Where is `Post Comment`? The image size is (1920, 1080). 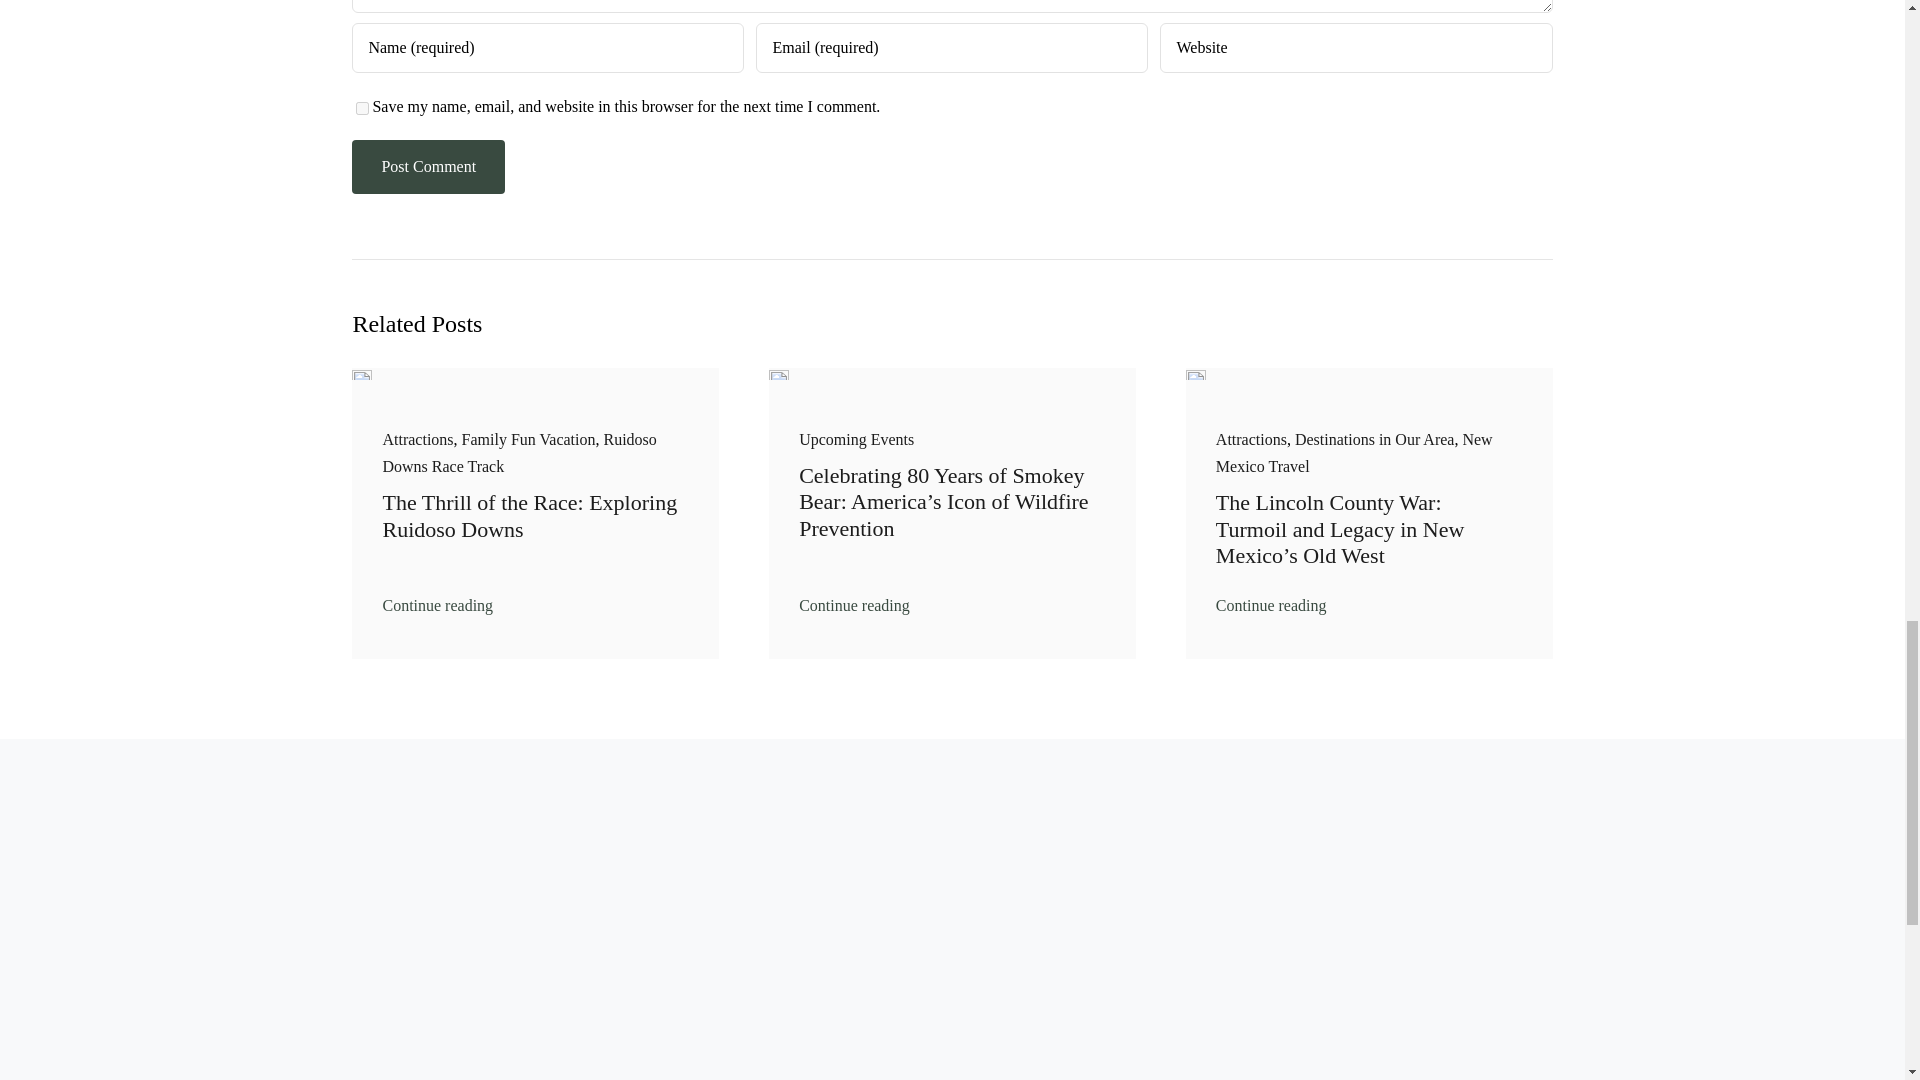
Post Comment is located at coordinates (428, 166).